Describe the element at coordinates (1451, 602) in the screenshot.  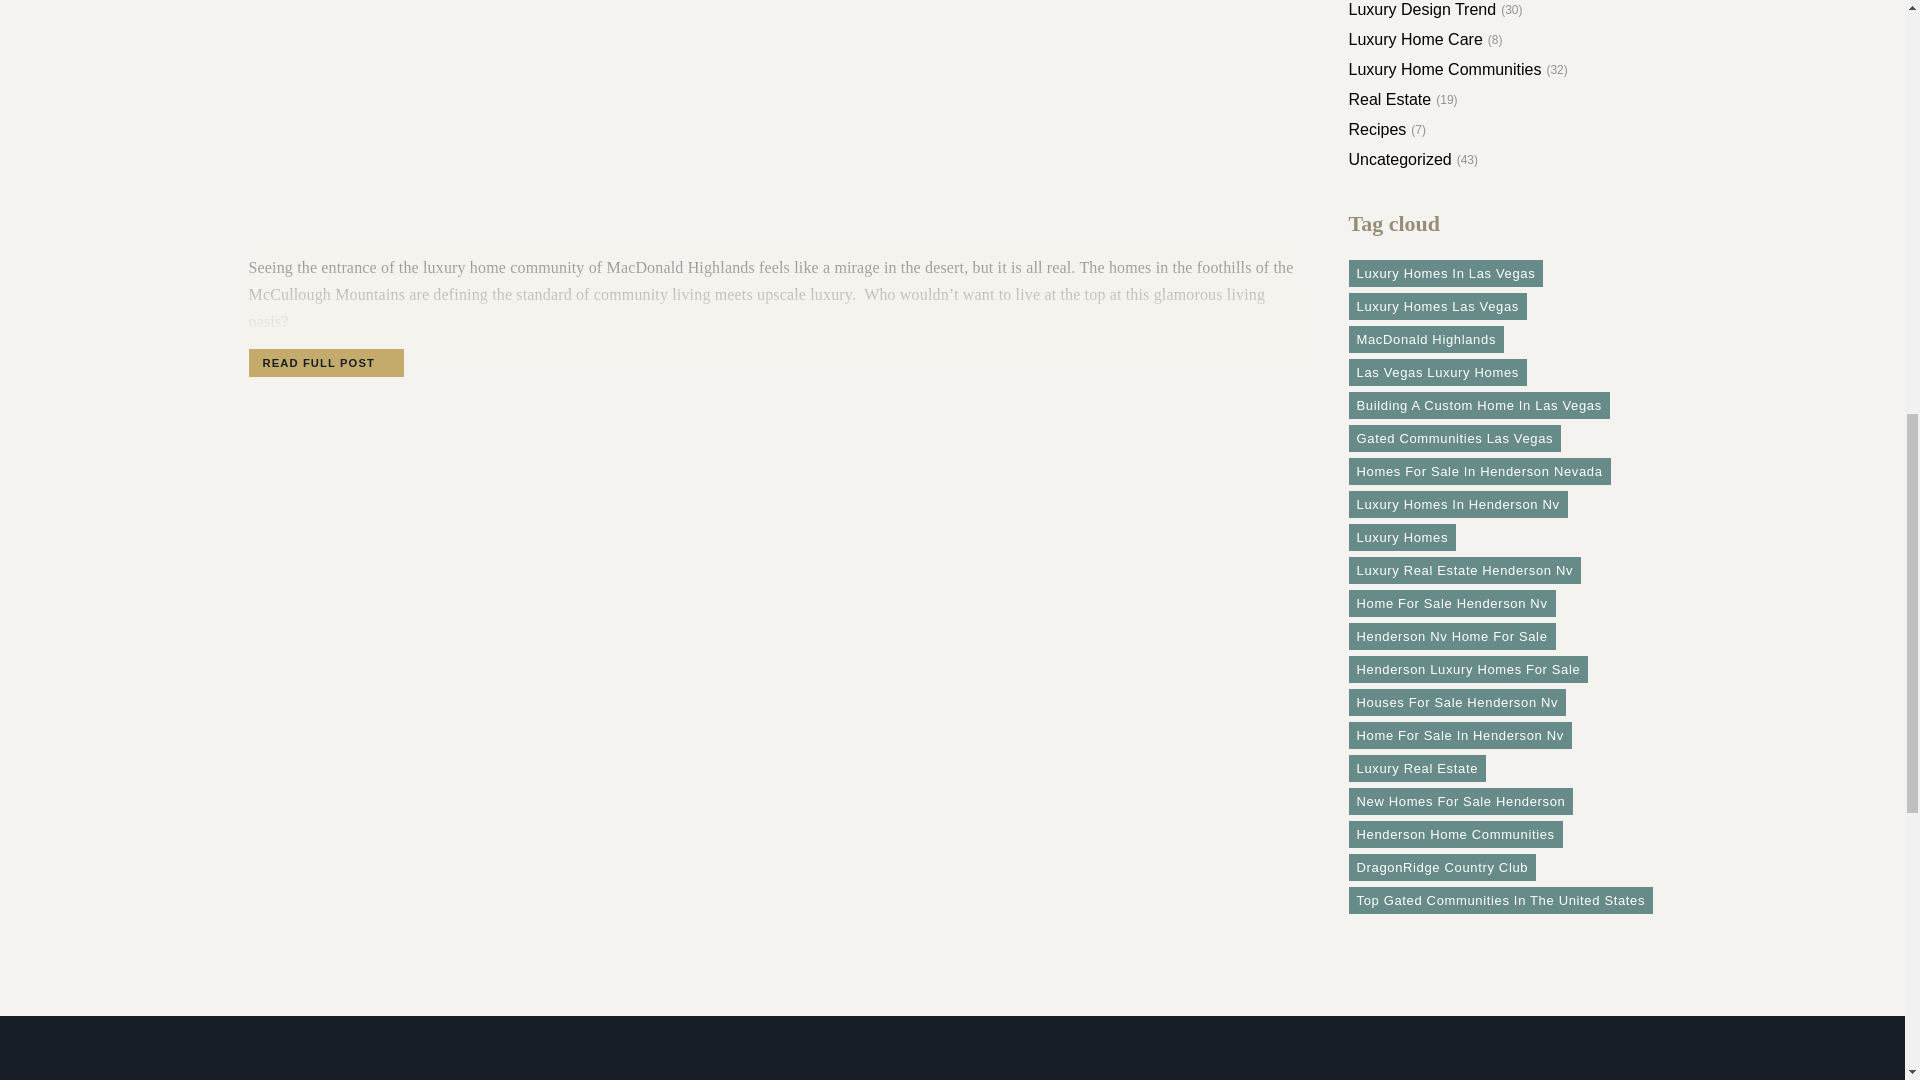
I see `39 topics` at that location.